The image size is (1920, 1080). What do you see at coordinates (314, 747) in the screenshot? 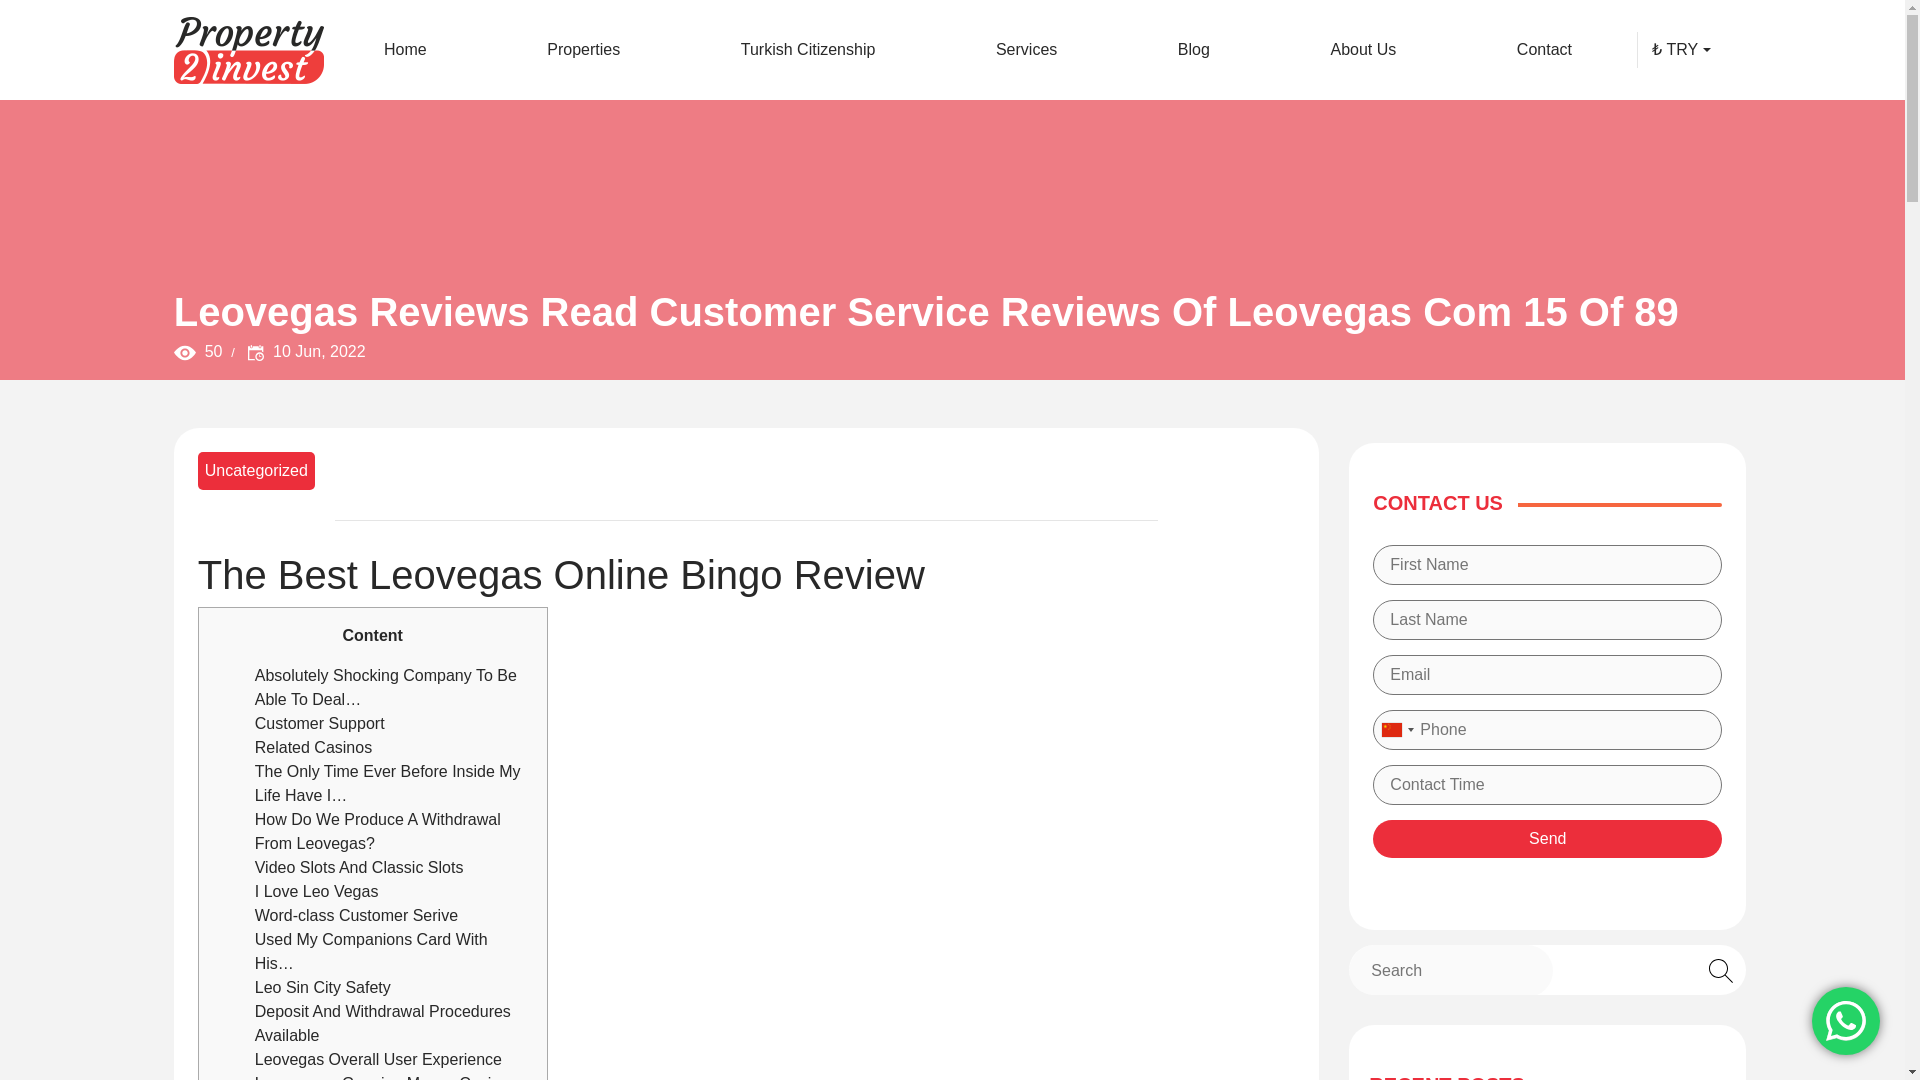
I see `Related Casinos` at bounding box center [314, 747].